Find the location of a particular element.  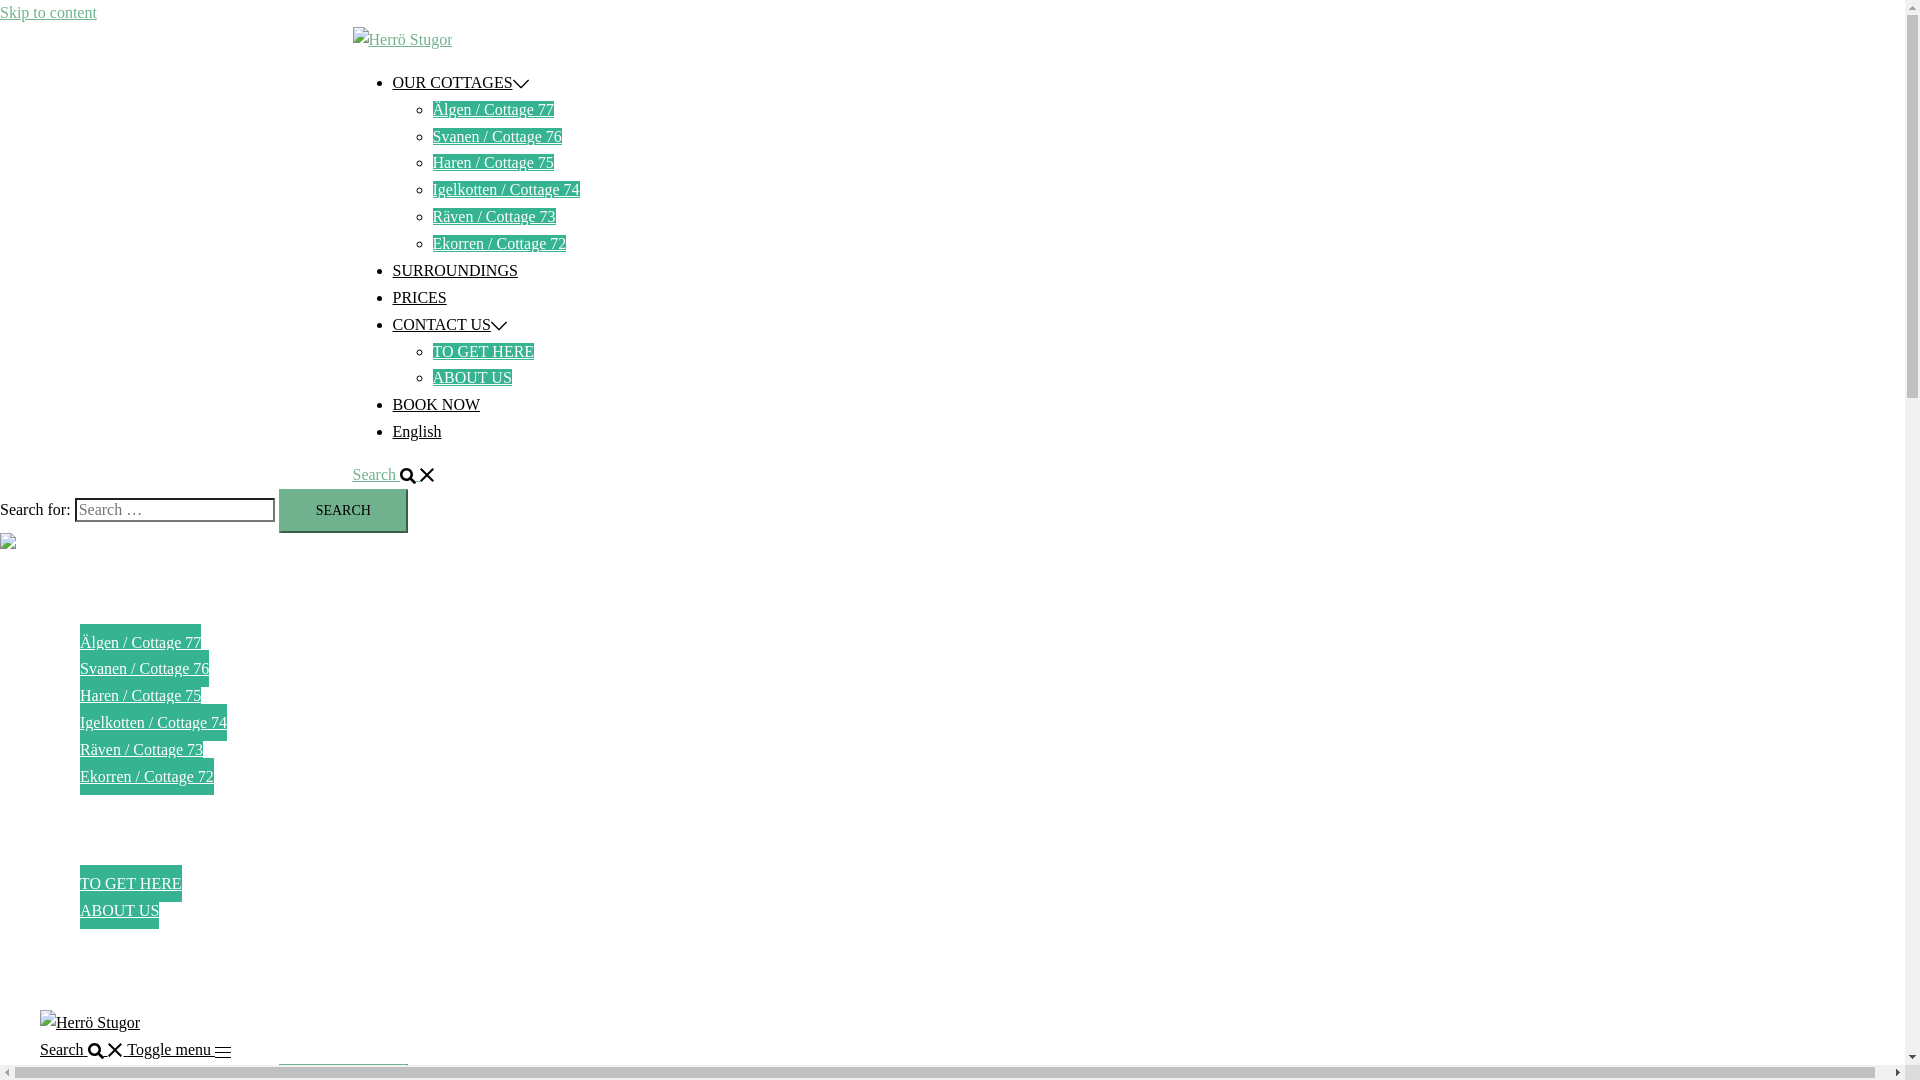

Ekorren / Cottage 72 is located at coordinates (499, 244).